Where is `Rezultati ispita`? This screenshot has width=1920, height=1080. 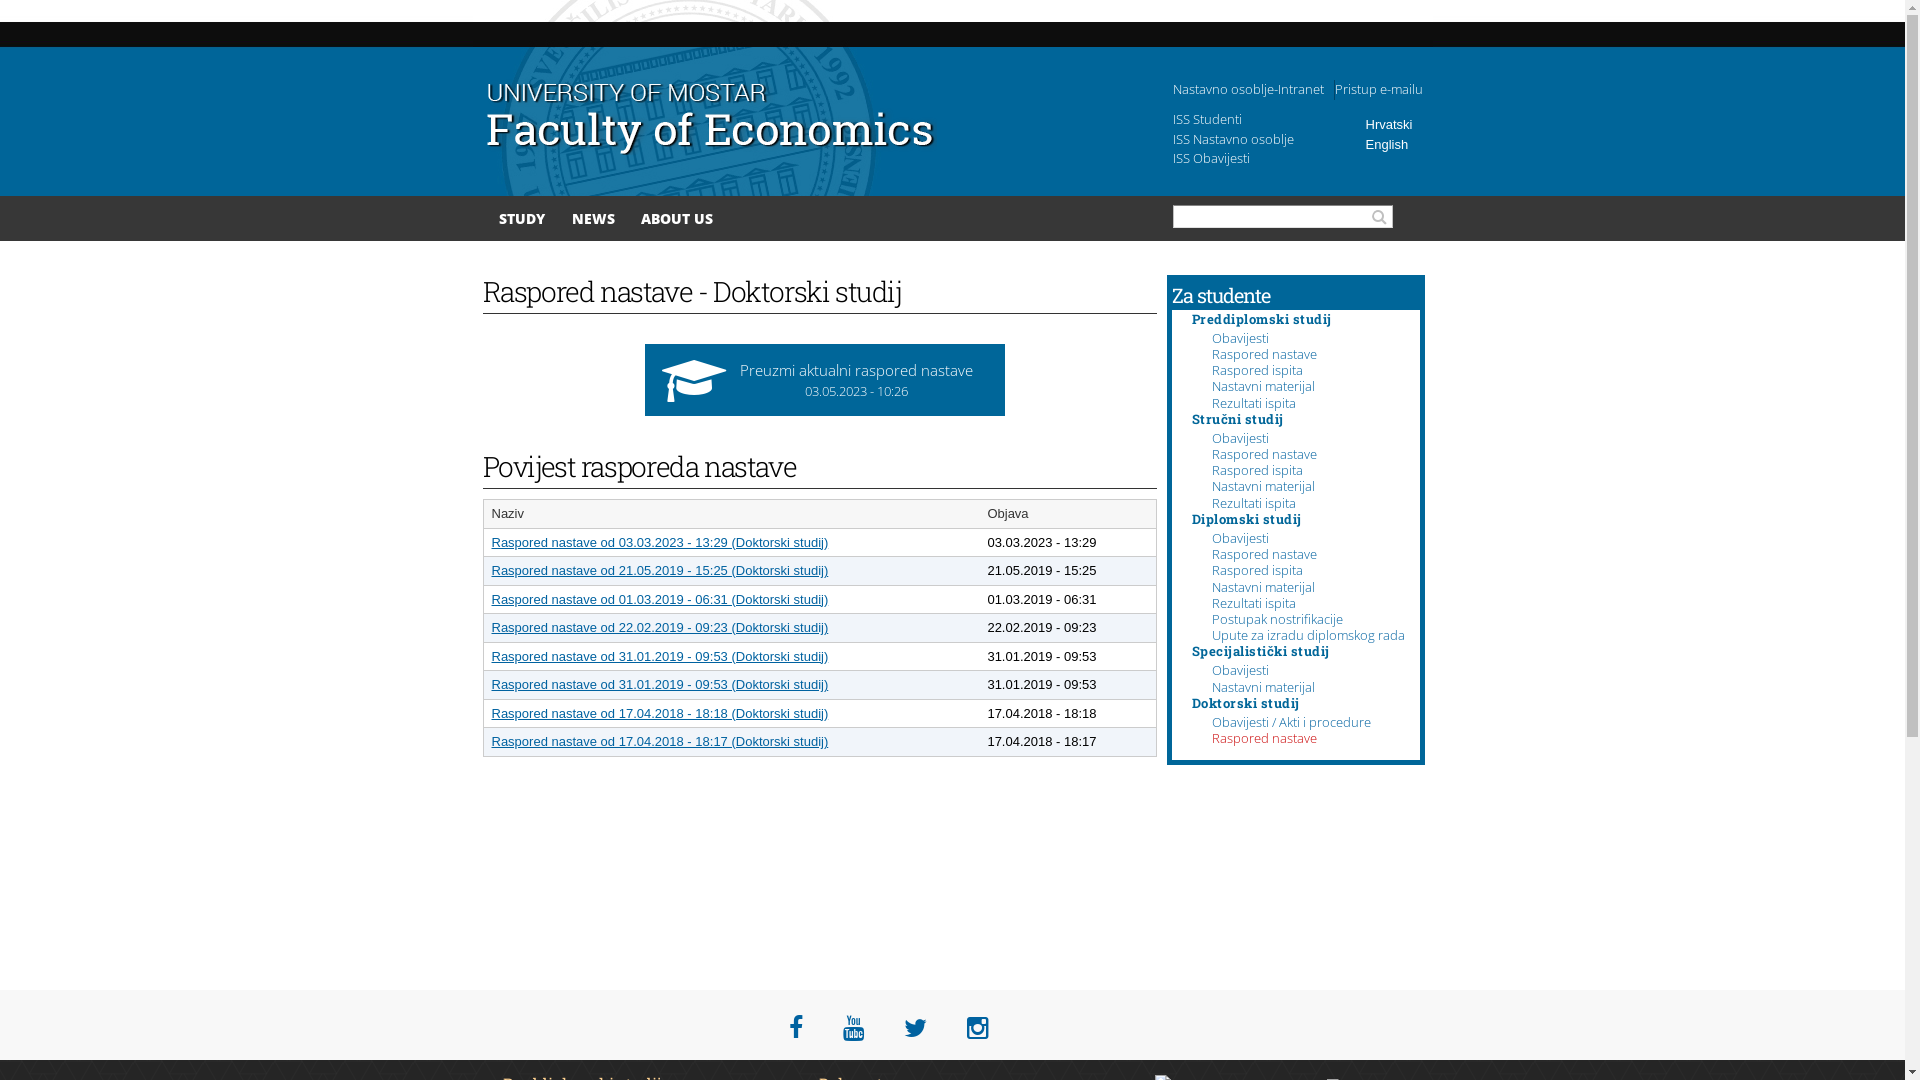 Rezultati ispita is located at coordinates (1254, 403).